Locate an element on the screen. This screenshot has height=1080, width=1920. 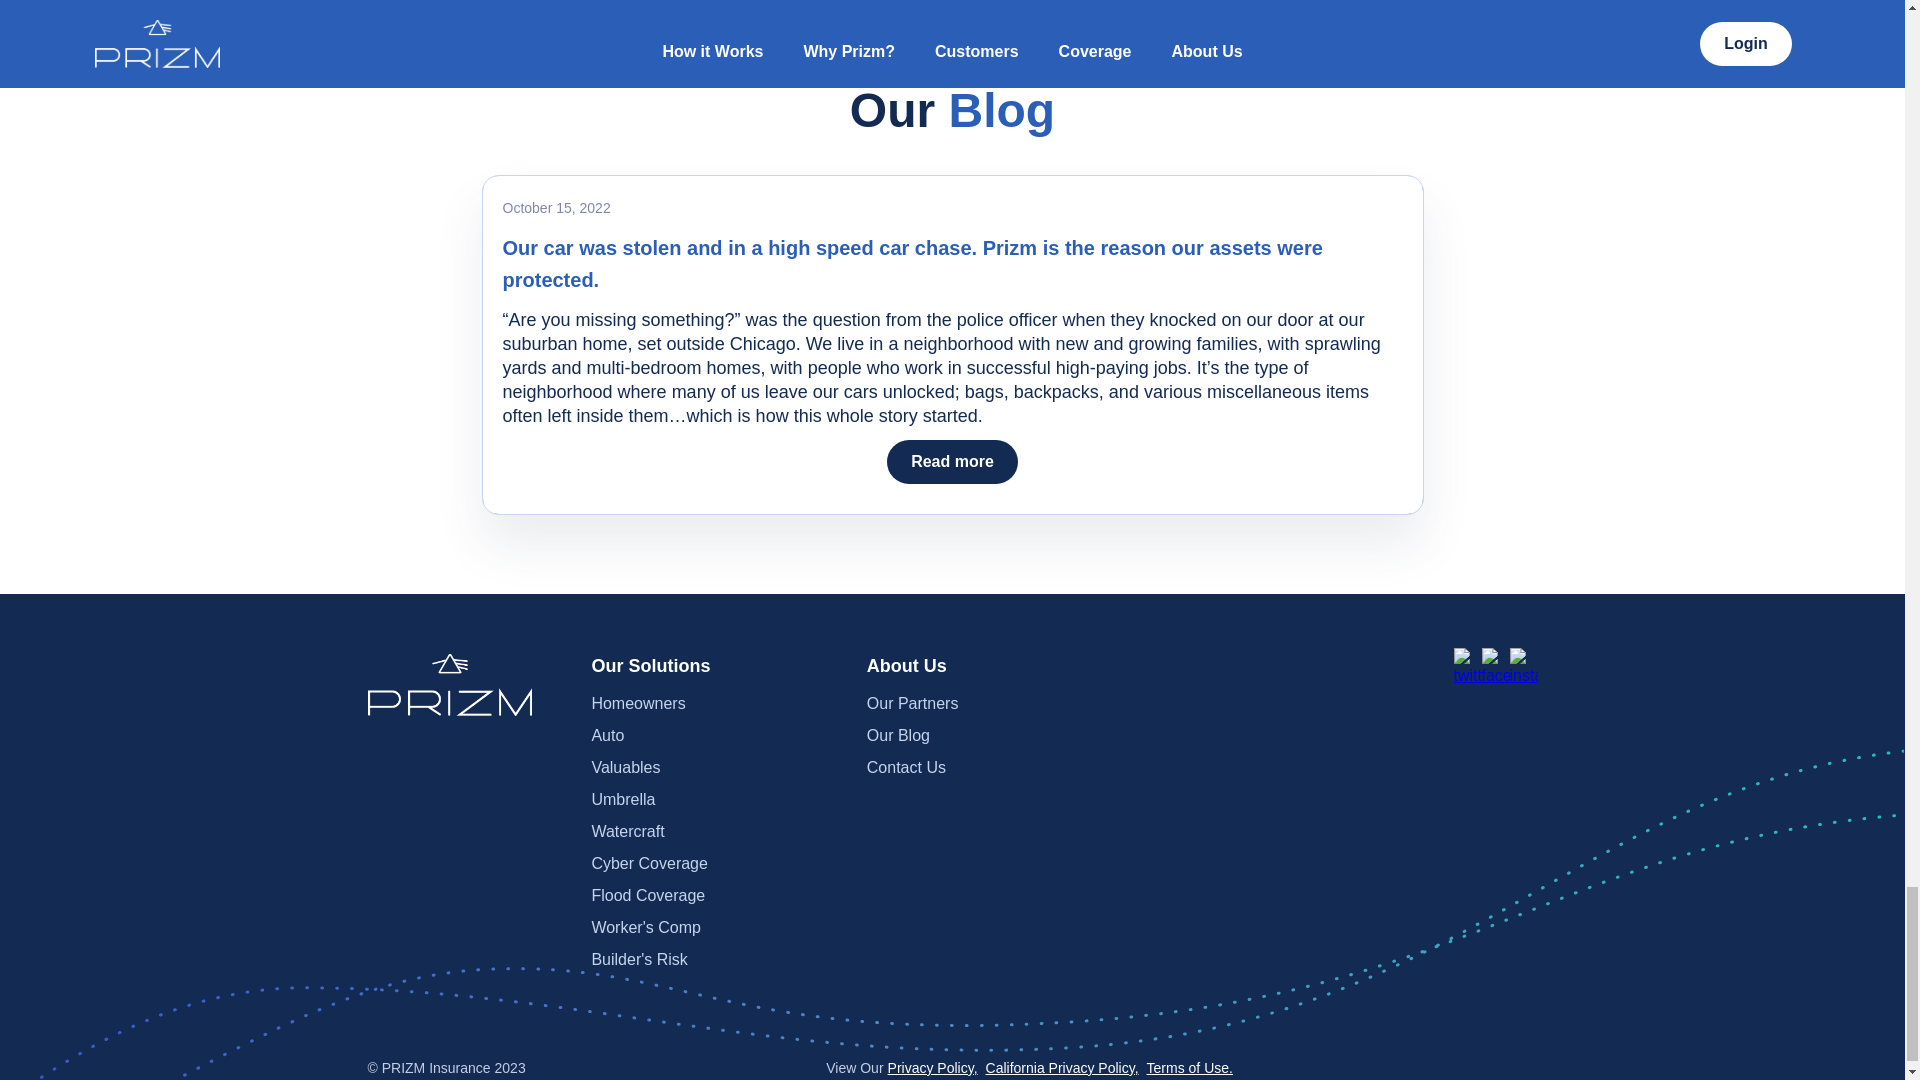
Flood Coverage is located at coordinates (716, 896).